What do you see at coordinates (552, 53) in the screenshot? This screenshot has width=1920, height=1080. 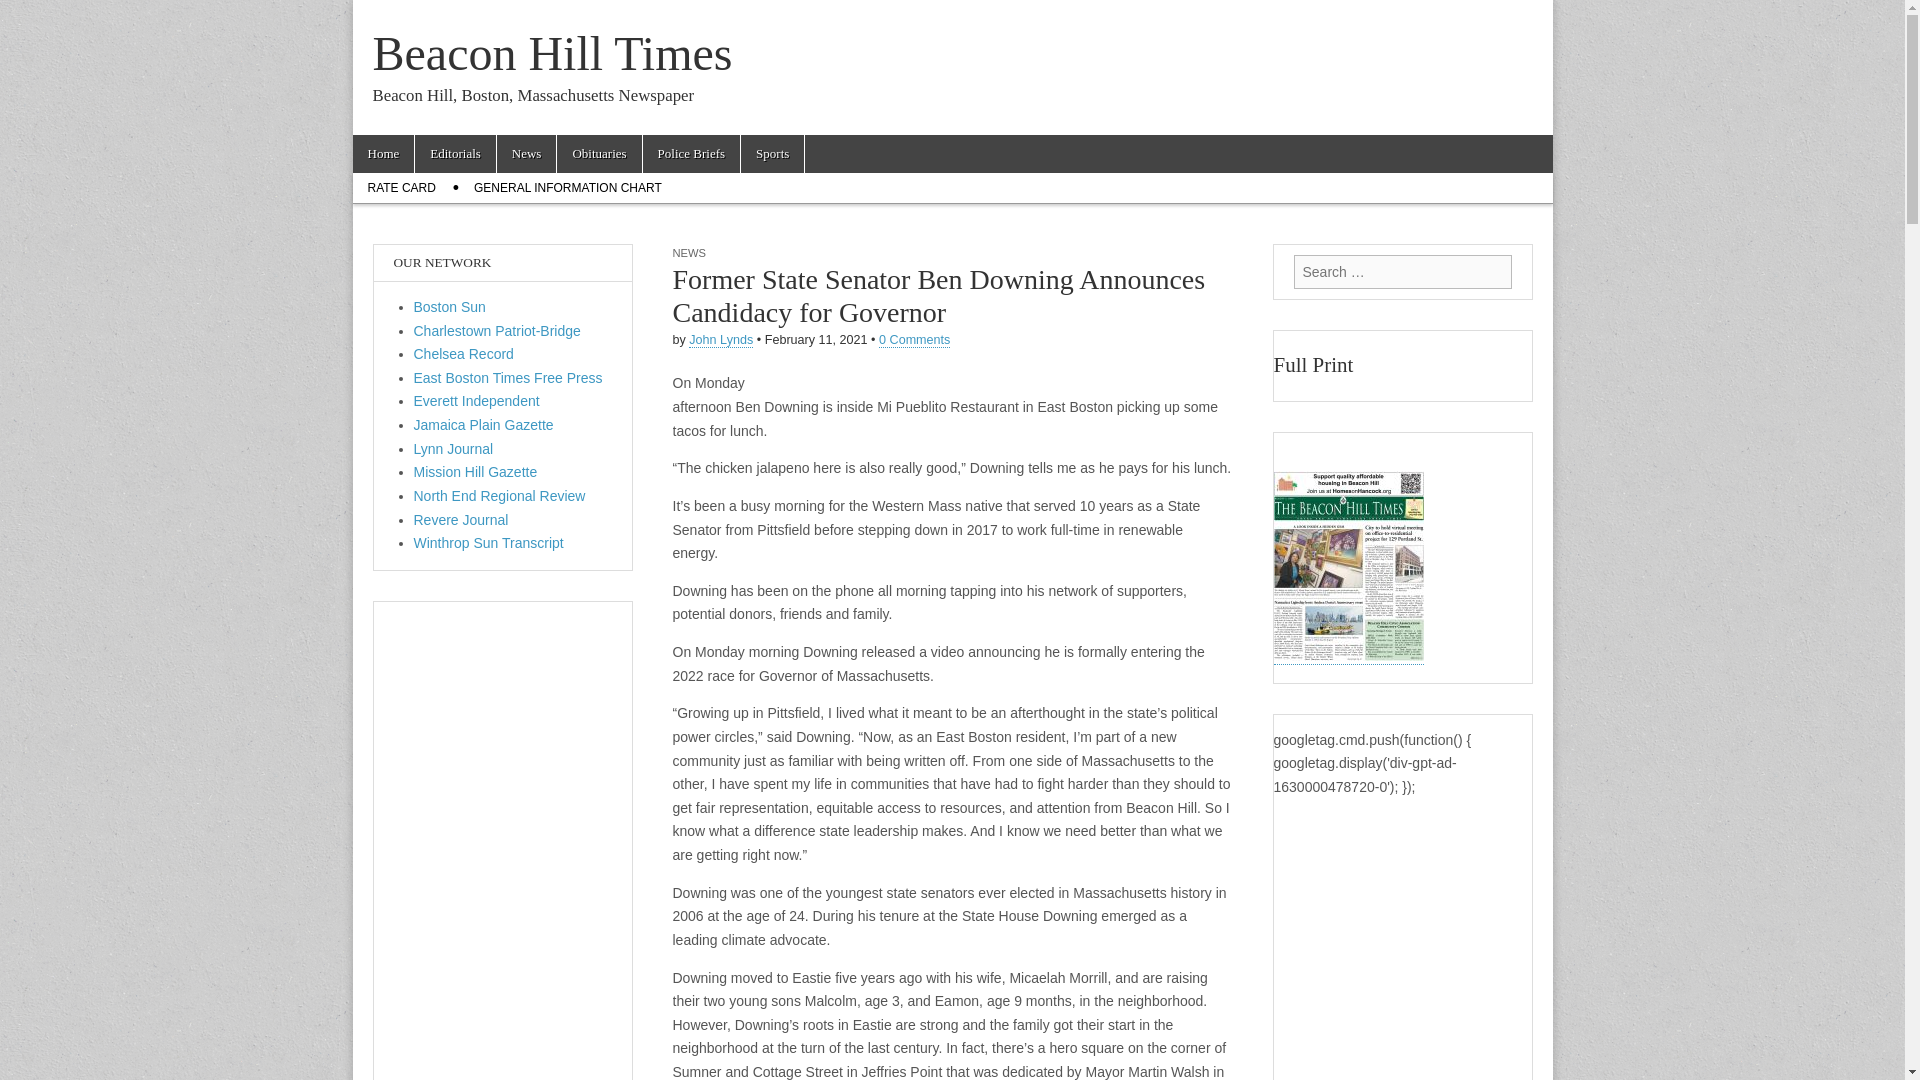 I see `Beacon Hill Times` at bounding box center [552, 53].